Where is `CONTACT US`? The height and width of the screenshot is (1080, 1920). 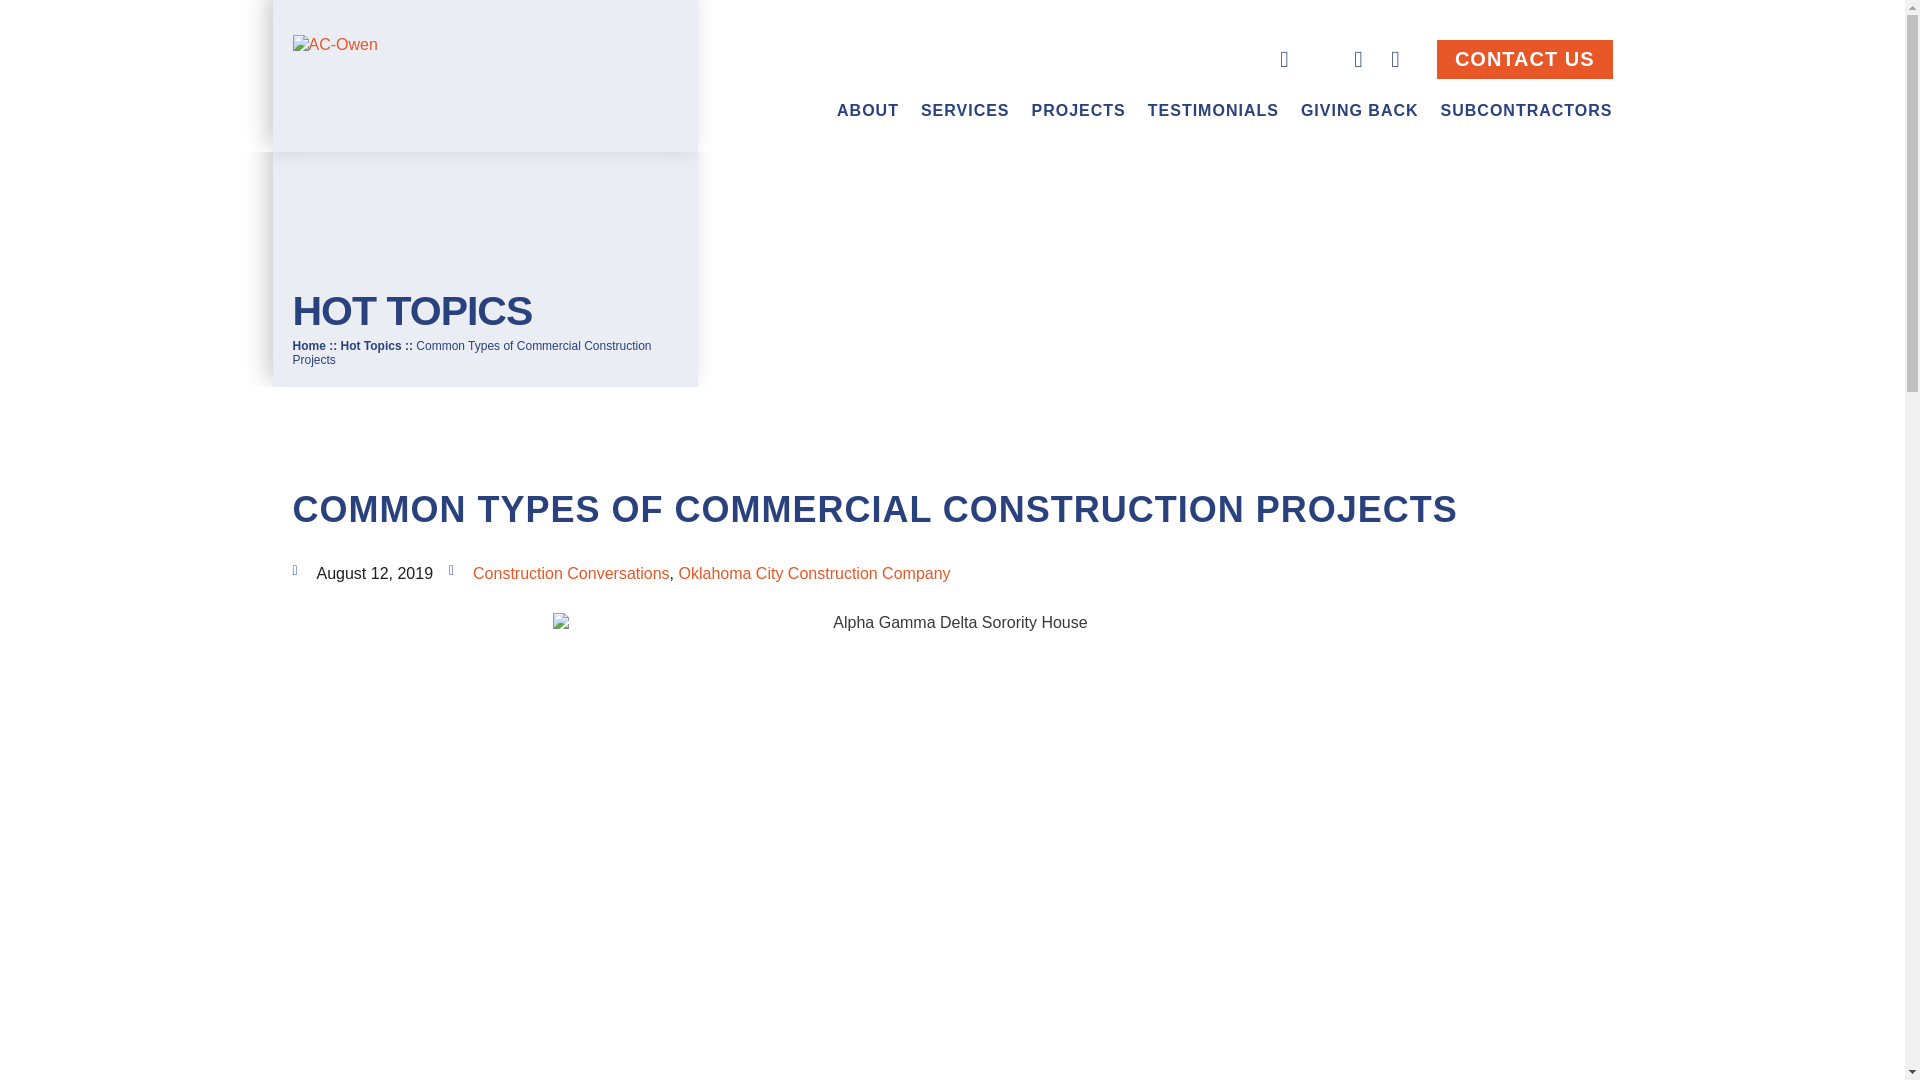 CONTACT US is located at coordinates (1524, 58).